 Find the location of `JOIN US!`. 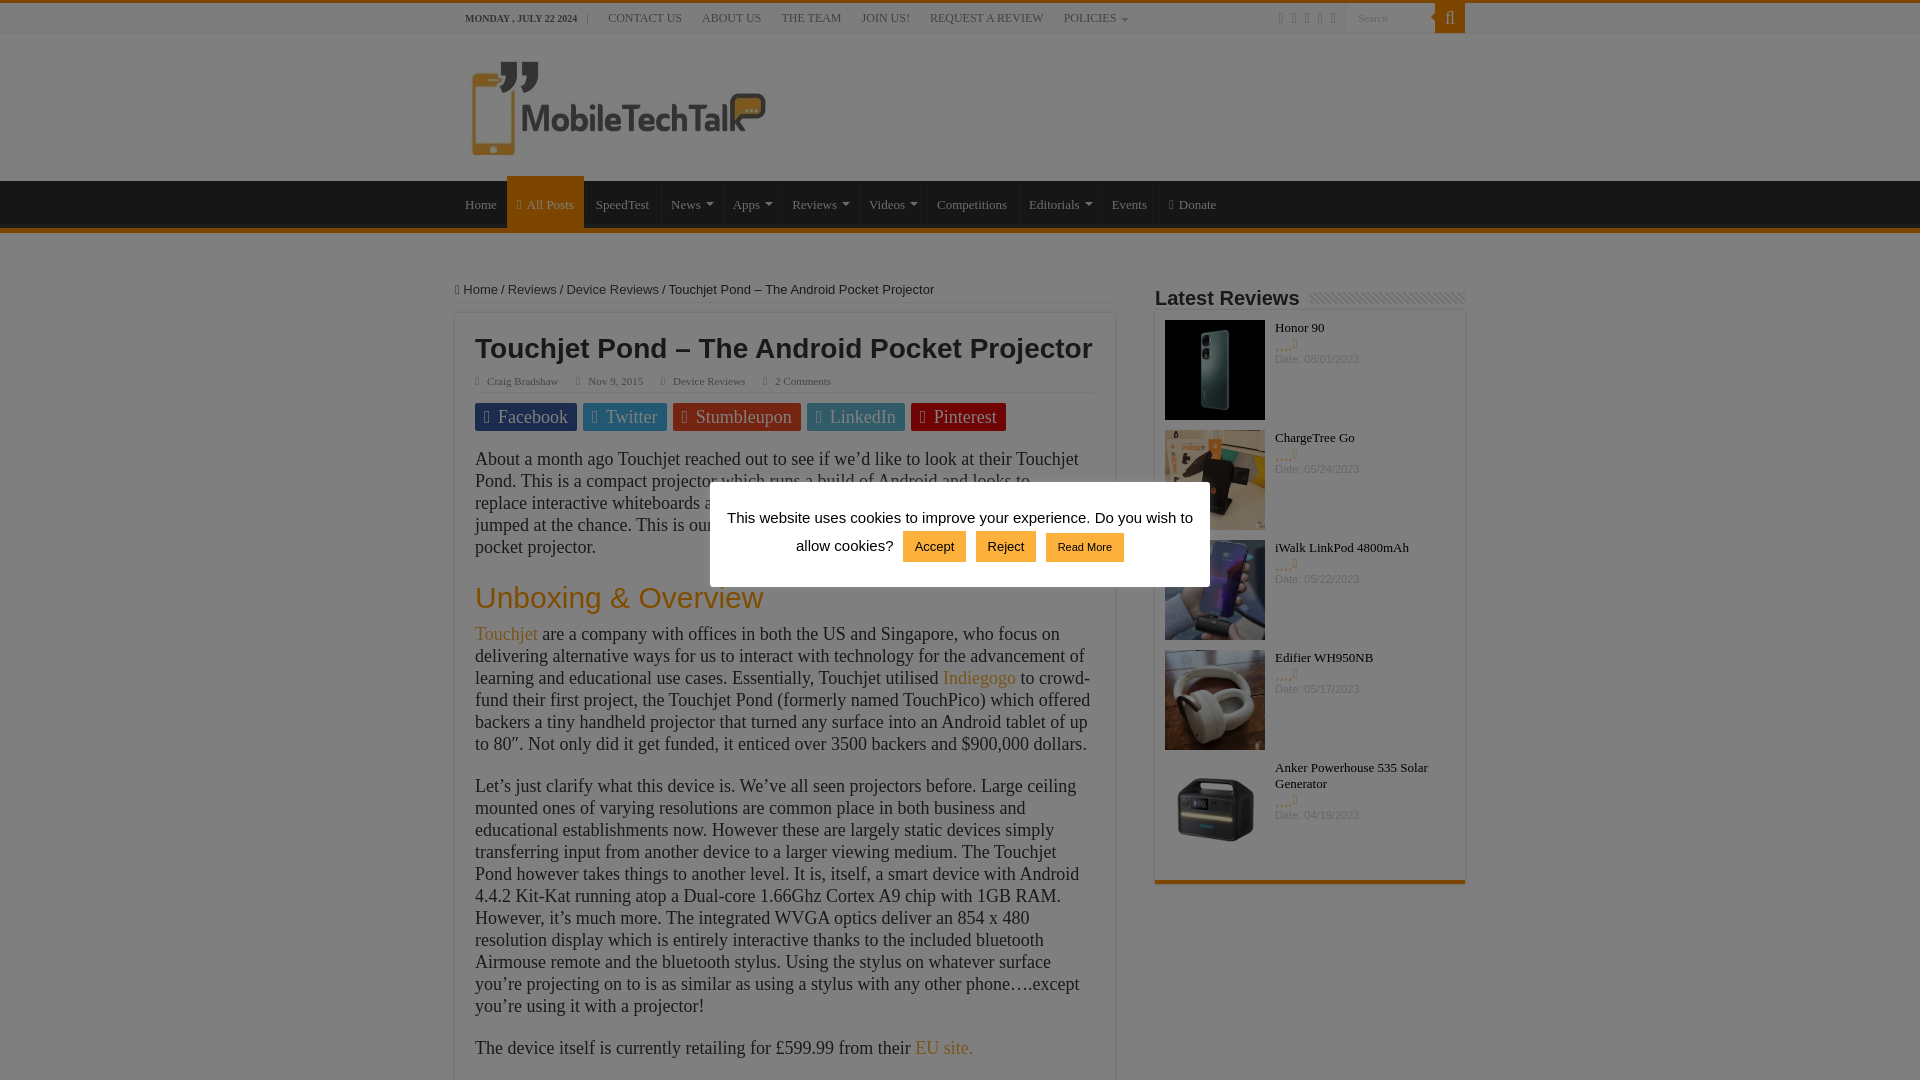

JOIN US! is located at coordinates (886, 18).